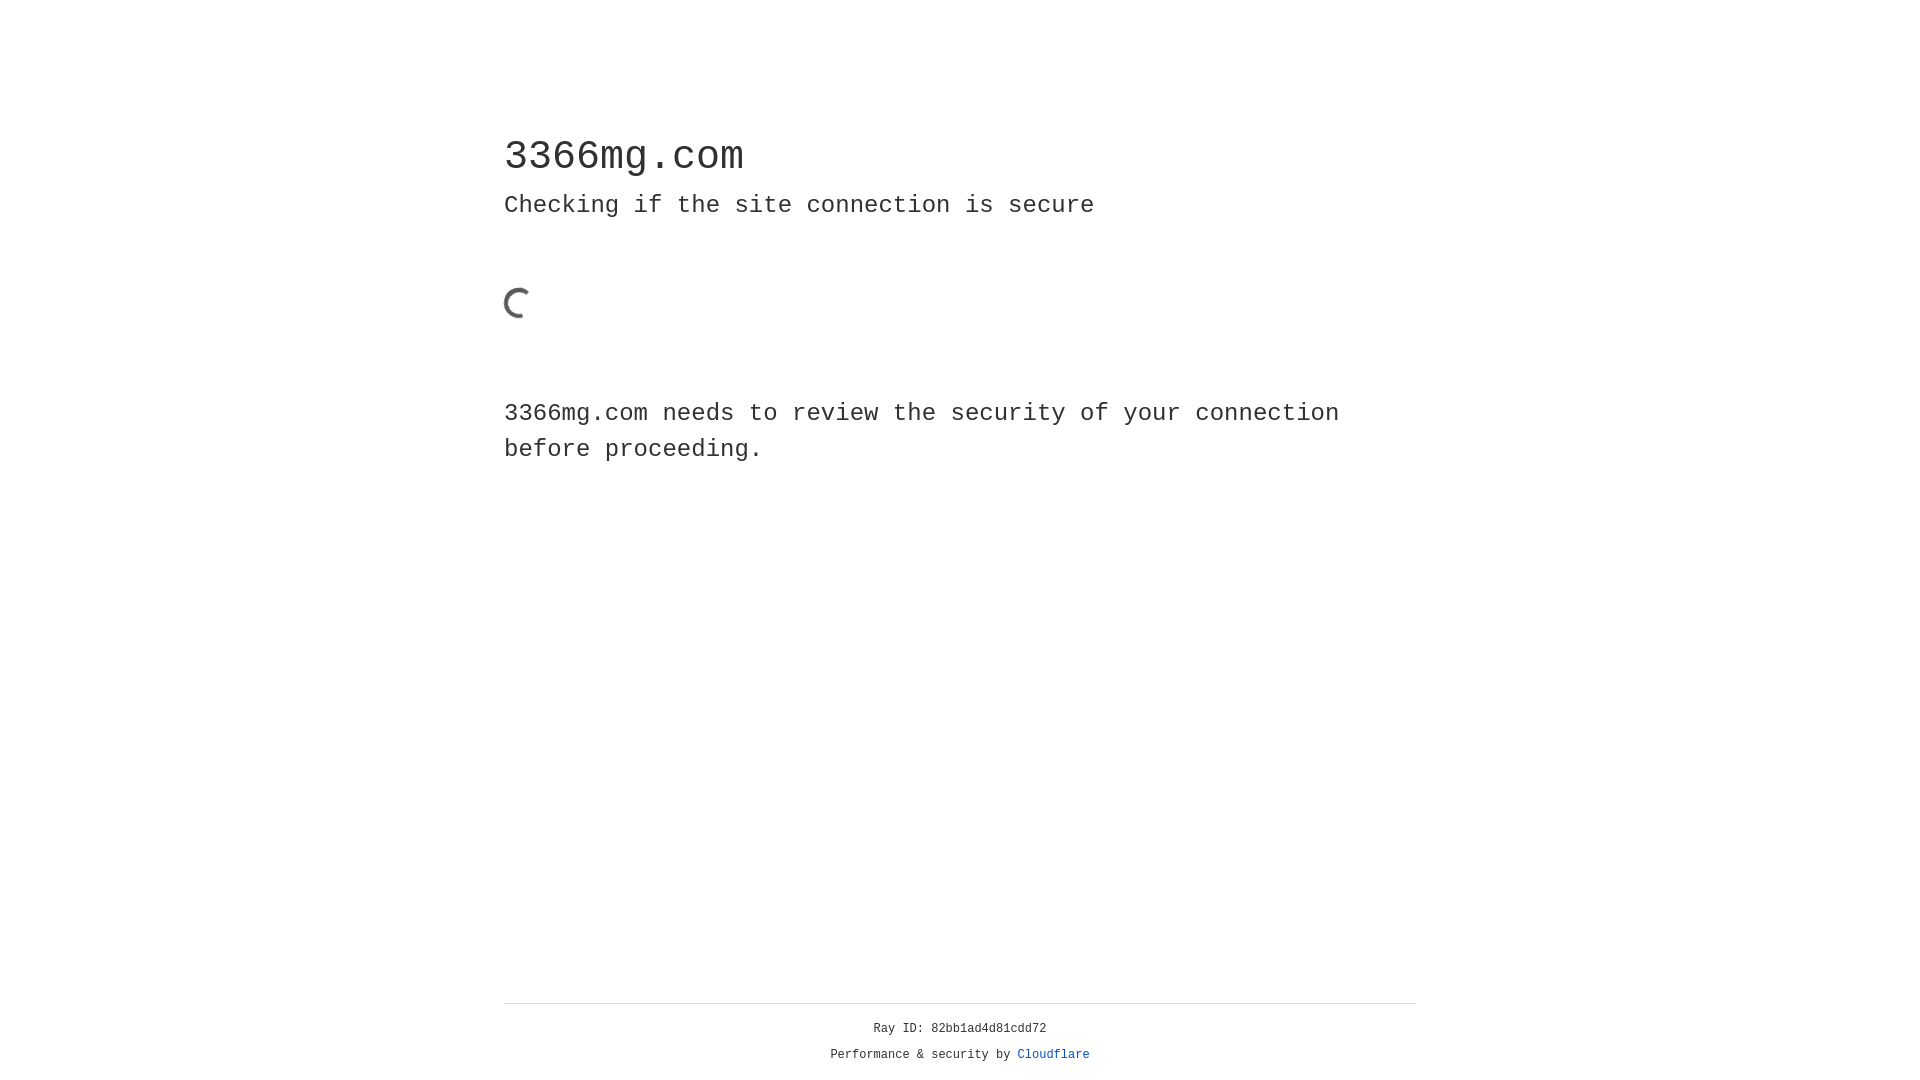 This screenshot has height=1080, width=1920. Describe the element at coordinates (1054, 1055) in the screenshot. I see `Cloudflare` at that location.